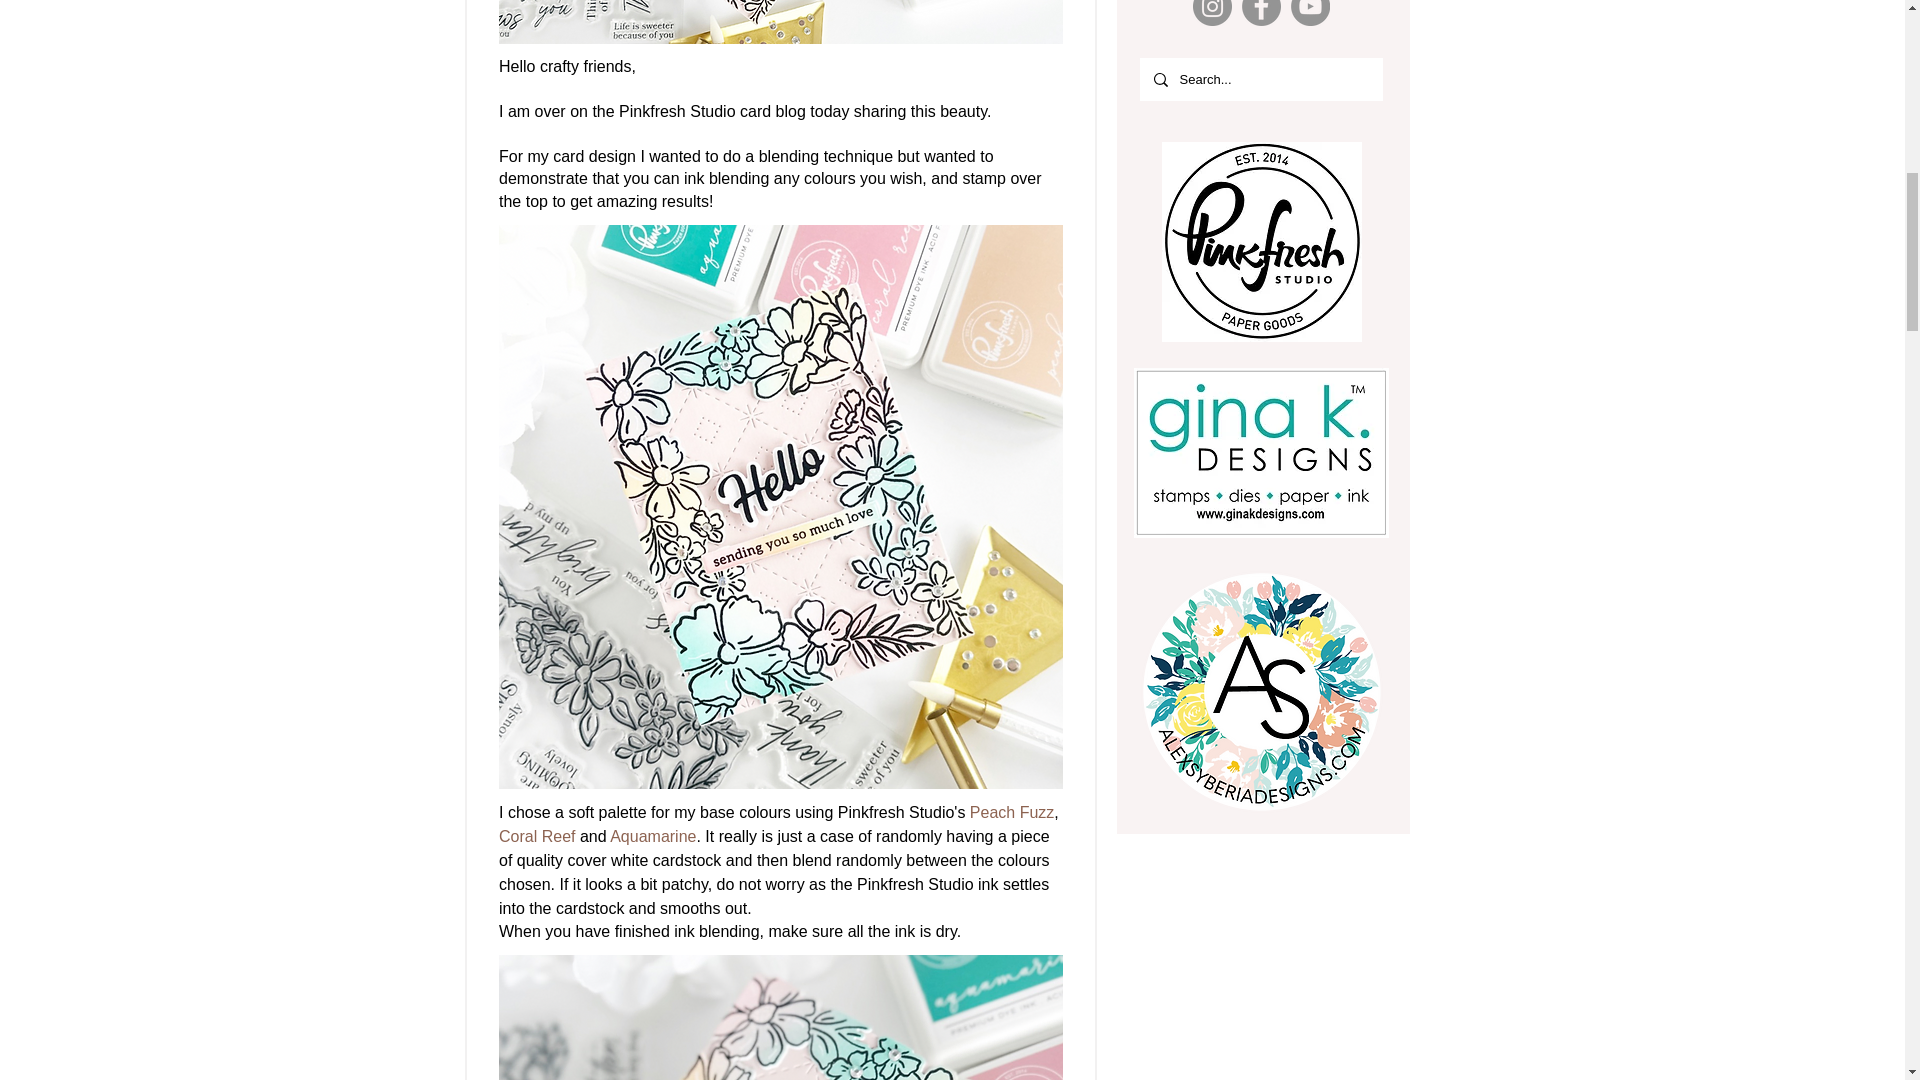 The width and height of the screenshot is (1920, 1080). Describe the element at coordinates (536, 836) in the screenshot. I see `Coral Reef` at that location.